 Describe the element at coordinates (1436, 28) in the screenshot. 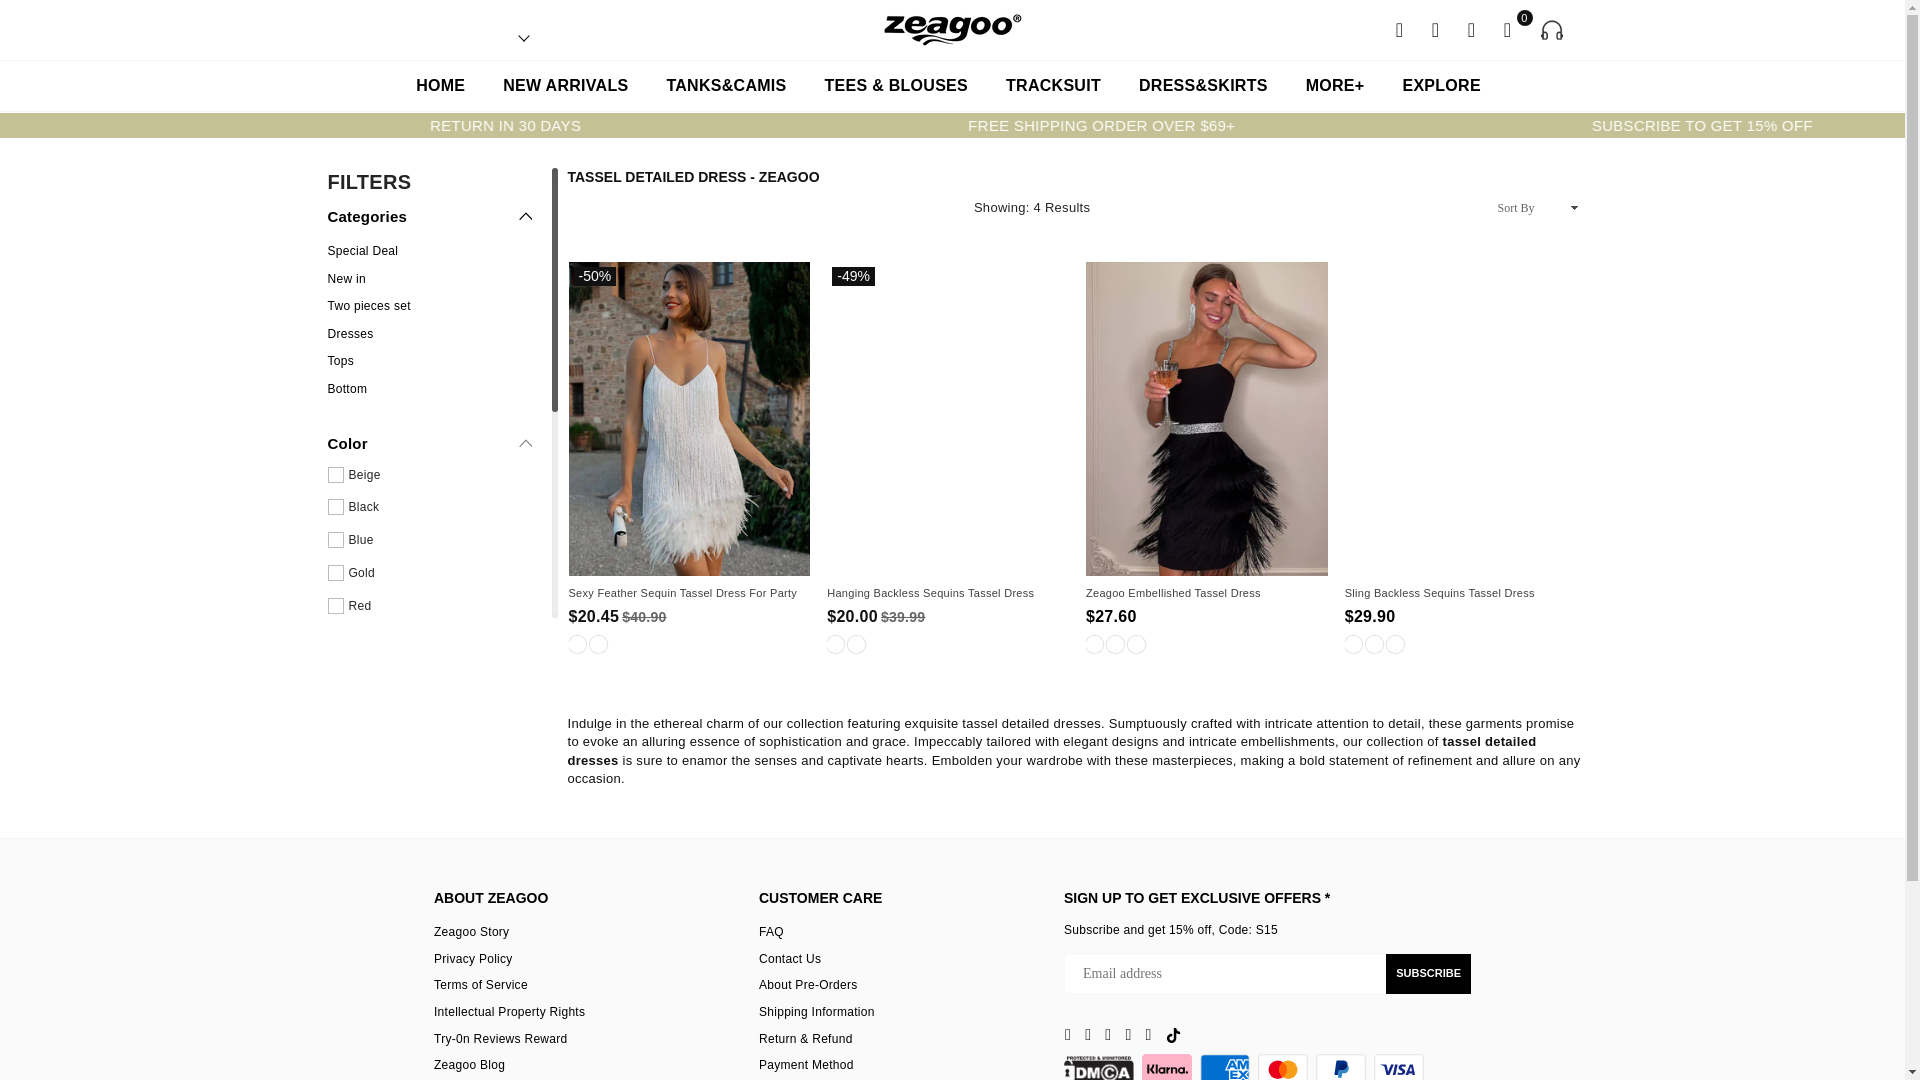

I see `Settings` at that location.